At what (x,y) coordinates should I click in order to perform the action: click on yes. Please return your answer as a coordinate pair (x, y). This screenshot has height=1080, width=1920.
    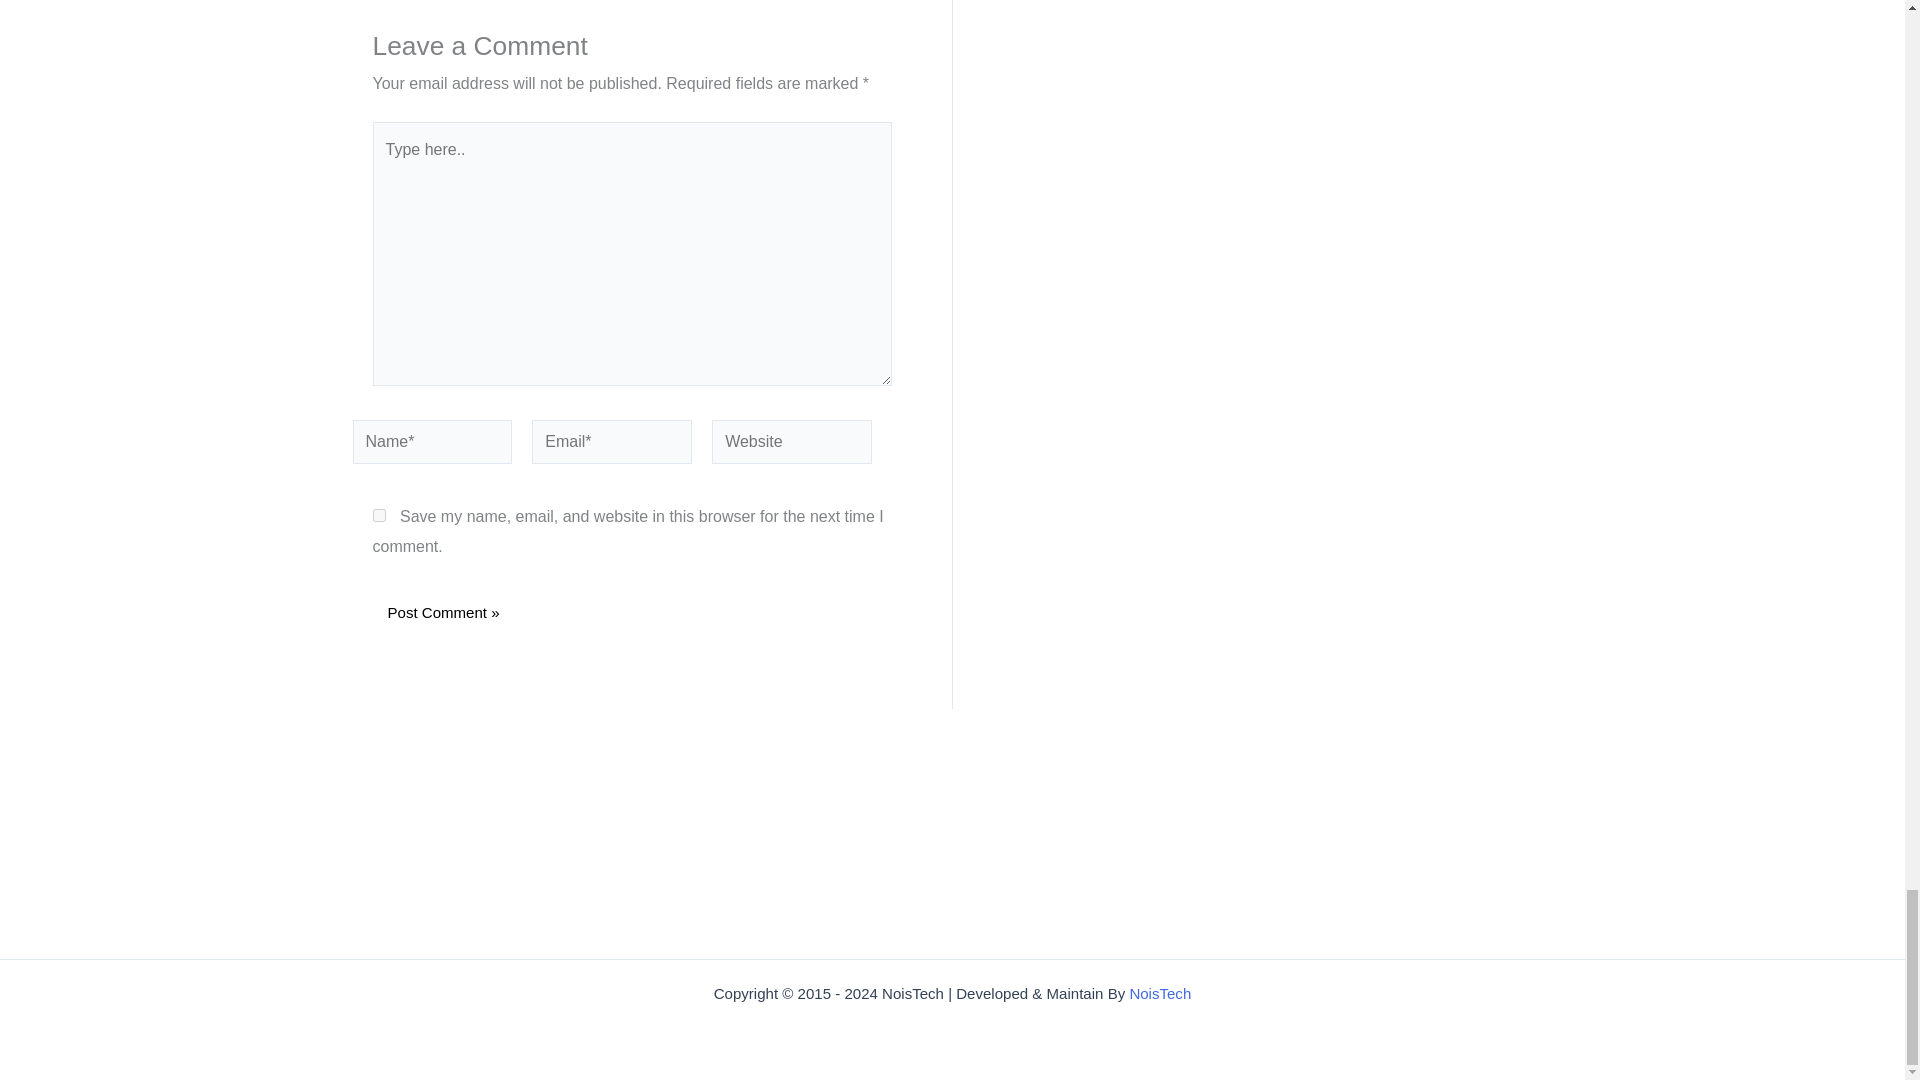
    Looking at the image, I should click on (378, 514).